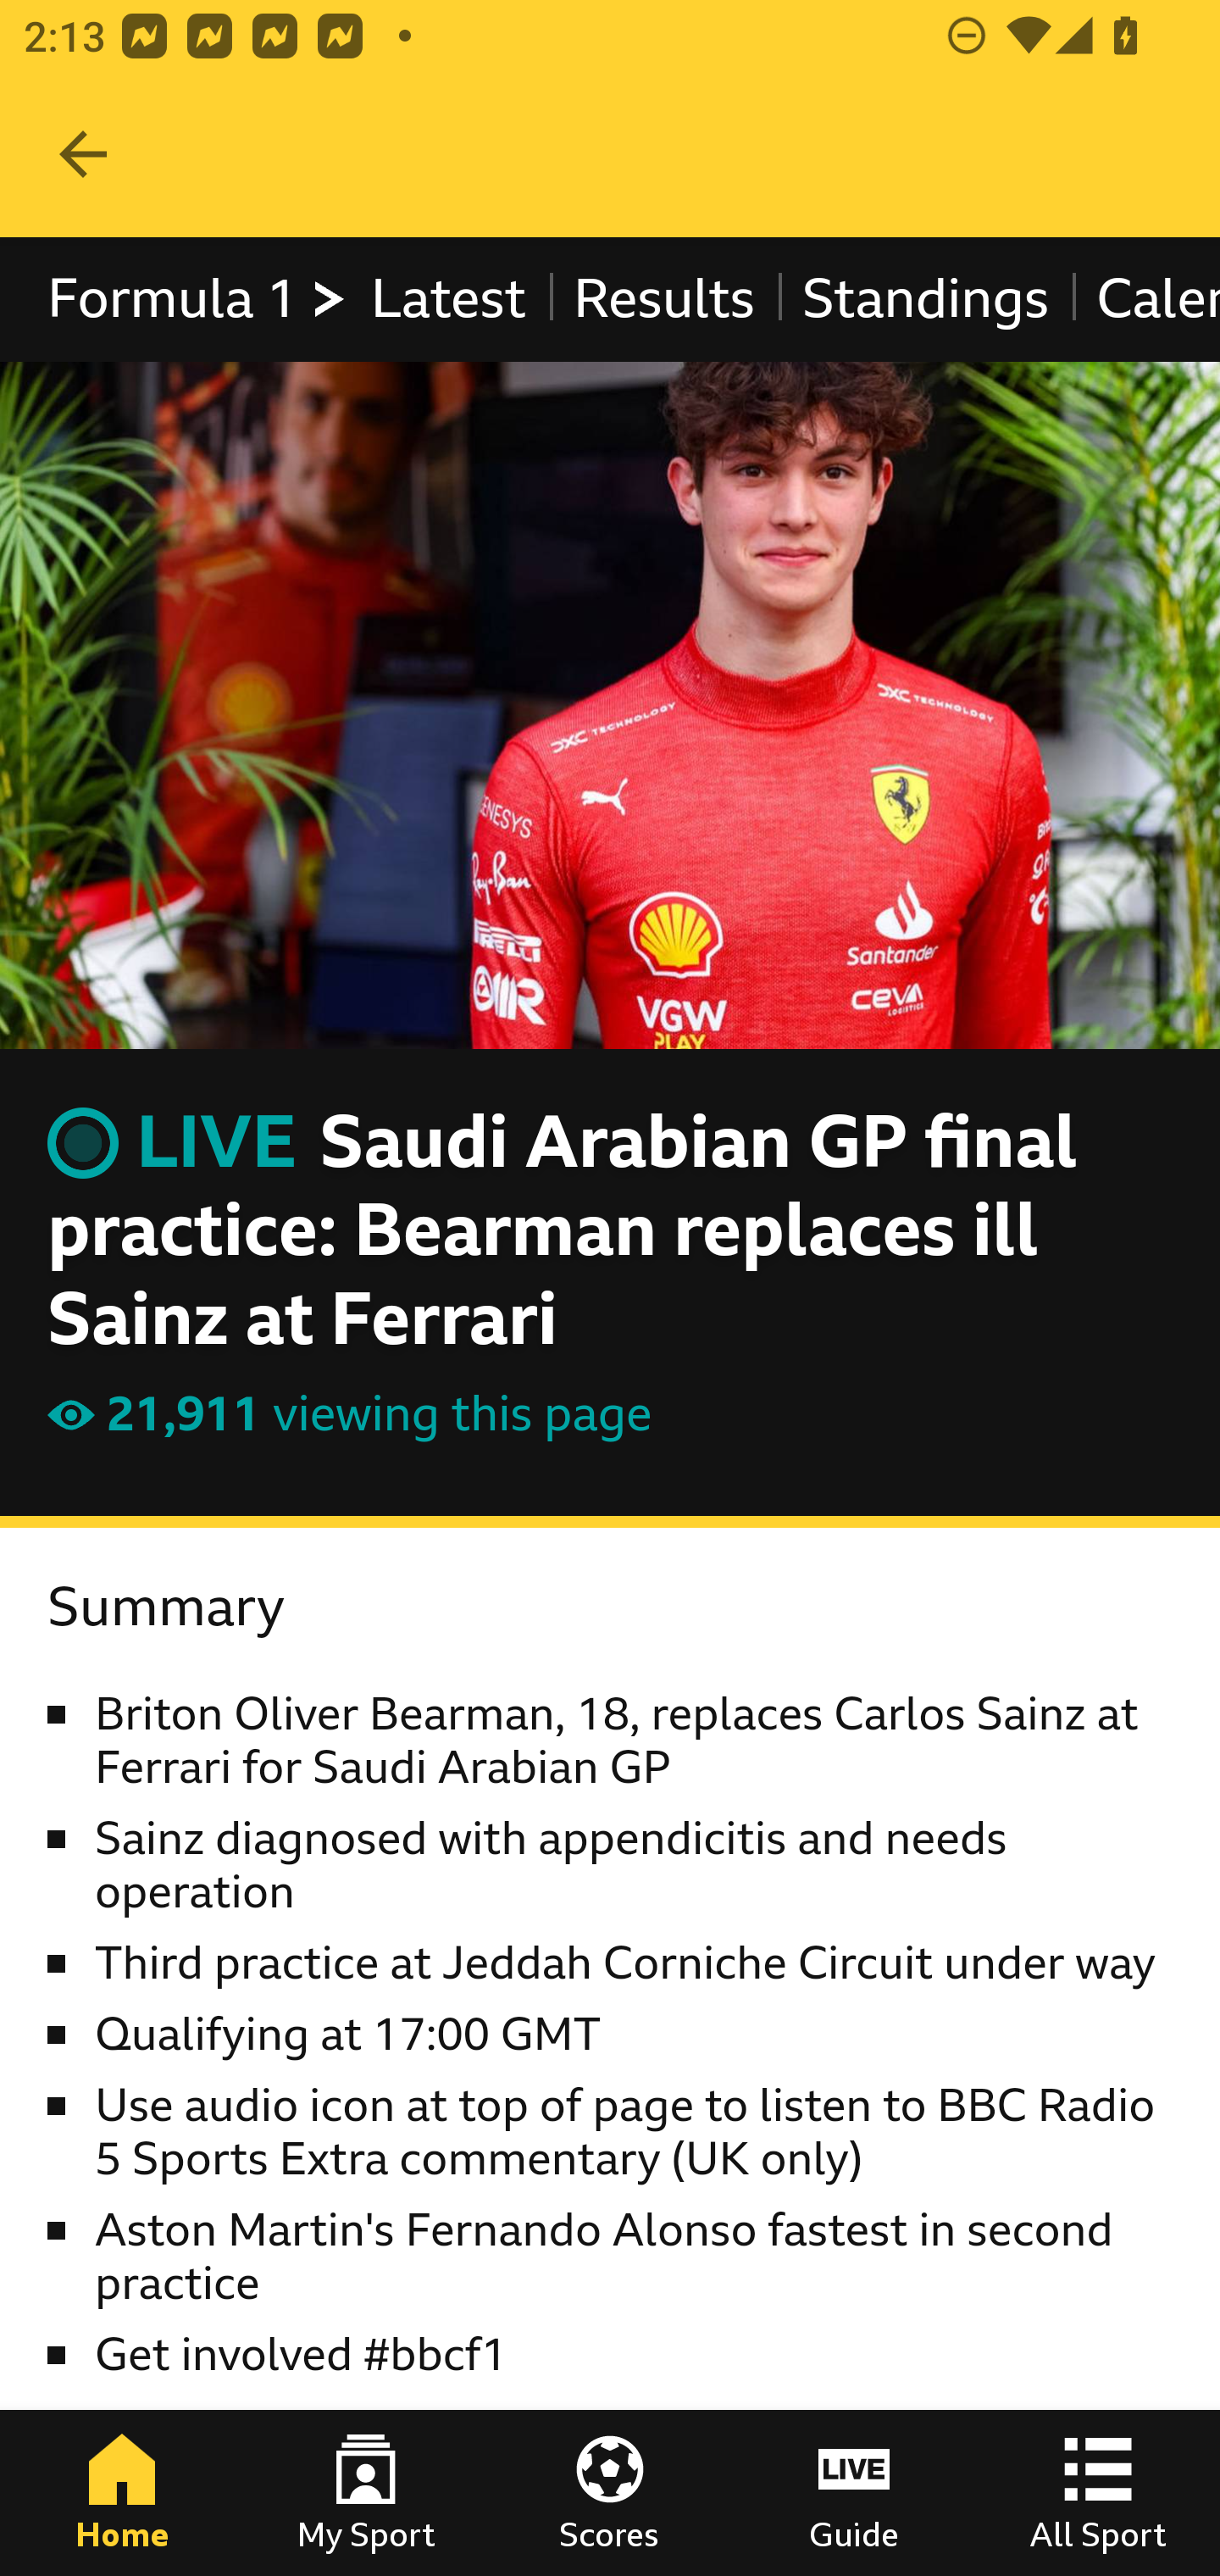 The width and height of the screenshot is (1220, 2576). Describe the element at coordinates (83, 154) in the screenshot. I see `Navigate up` at that location.